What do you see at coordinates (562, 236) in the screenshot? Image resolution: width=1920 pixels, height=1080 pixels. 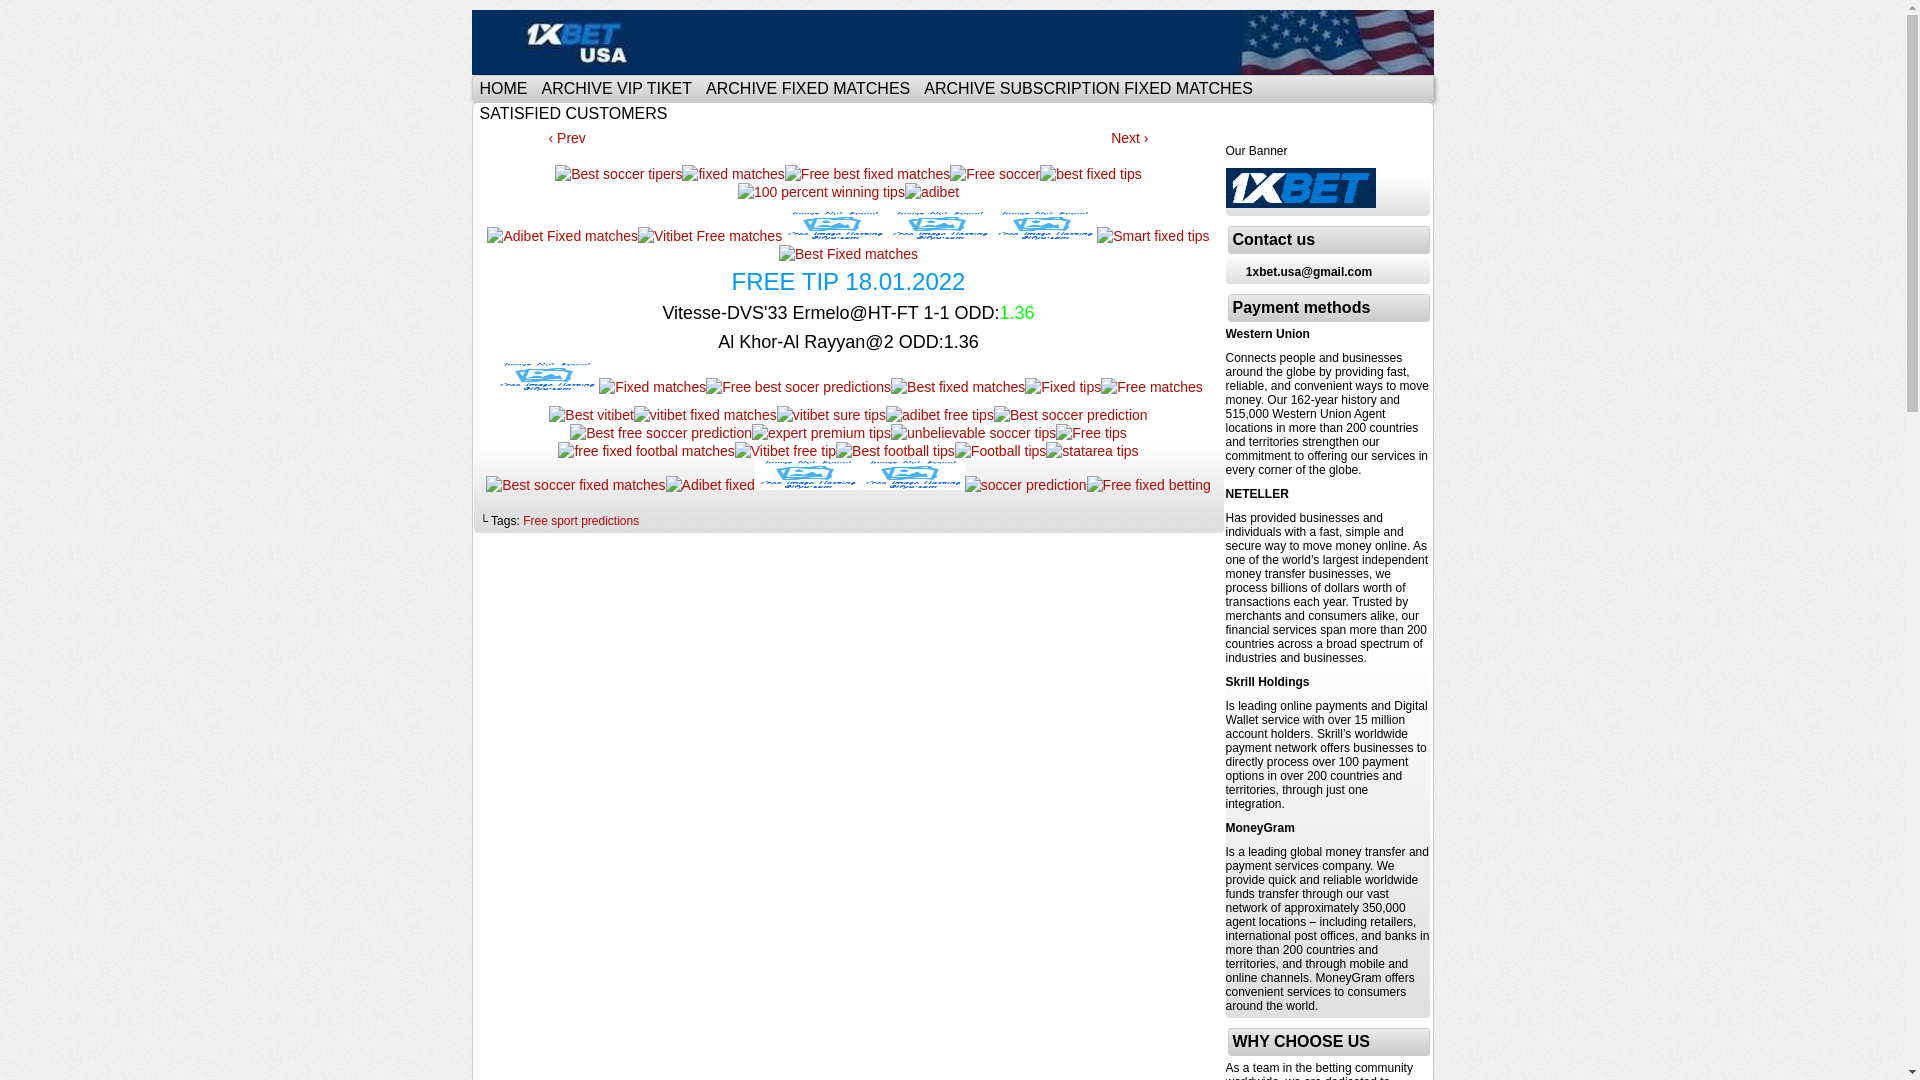 I see `Adibet Fixed matches` at bounding box center [562, 236].